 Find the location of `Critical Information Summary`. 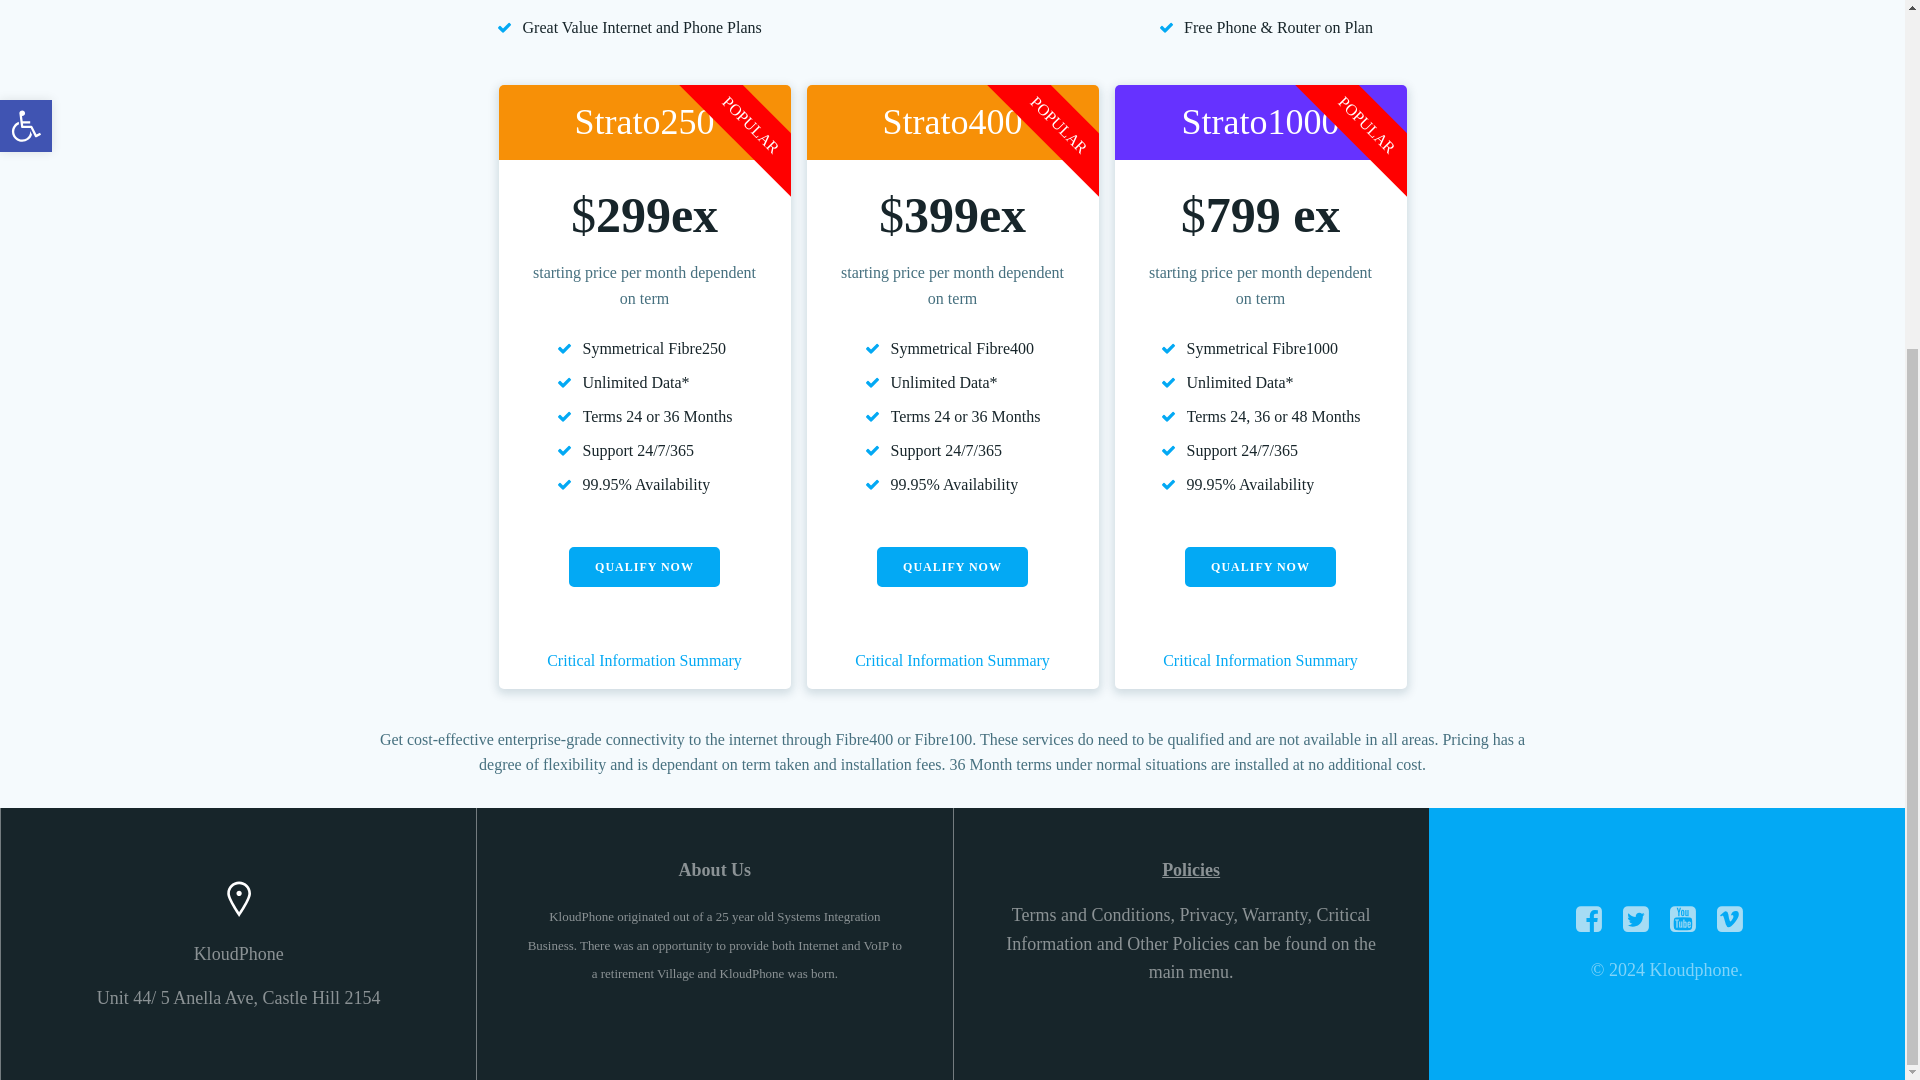

Critical Information Summary is located at coordinates (952, 660).